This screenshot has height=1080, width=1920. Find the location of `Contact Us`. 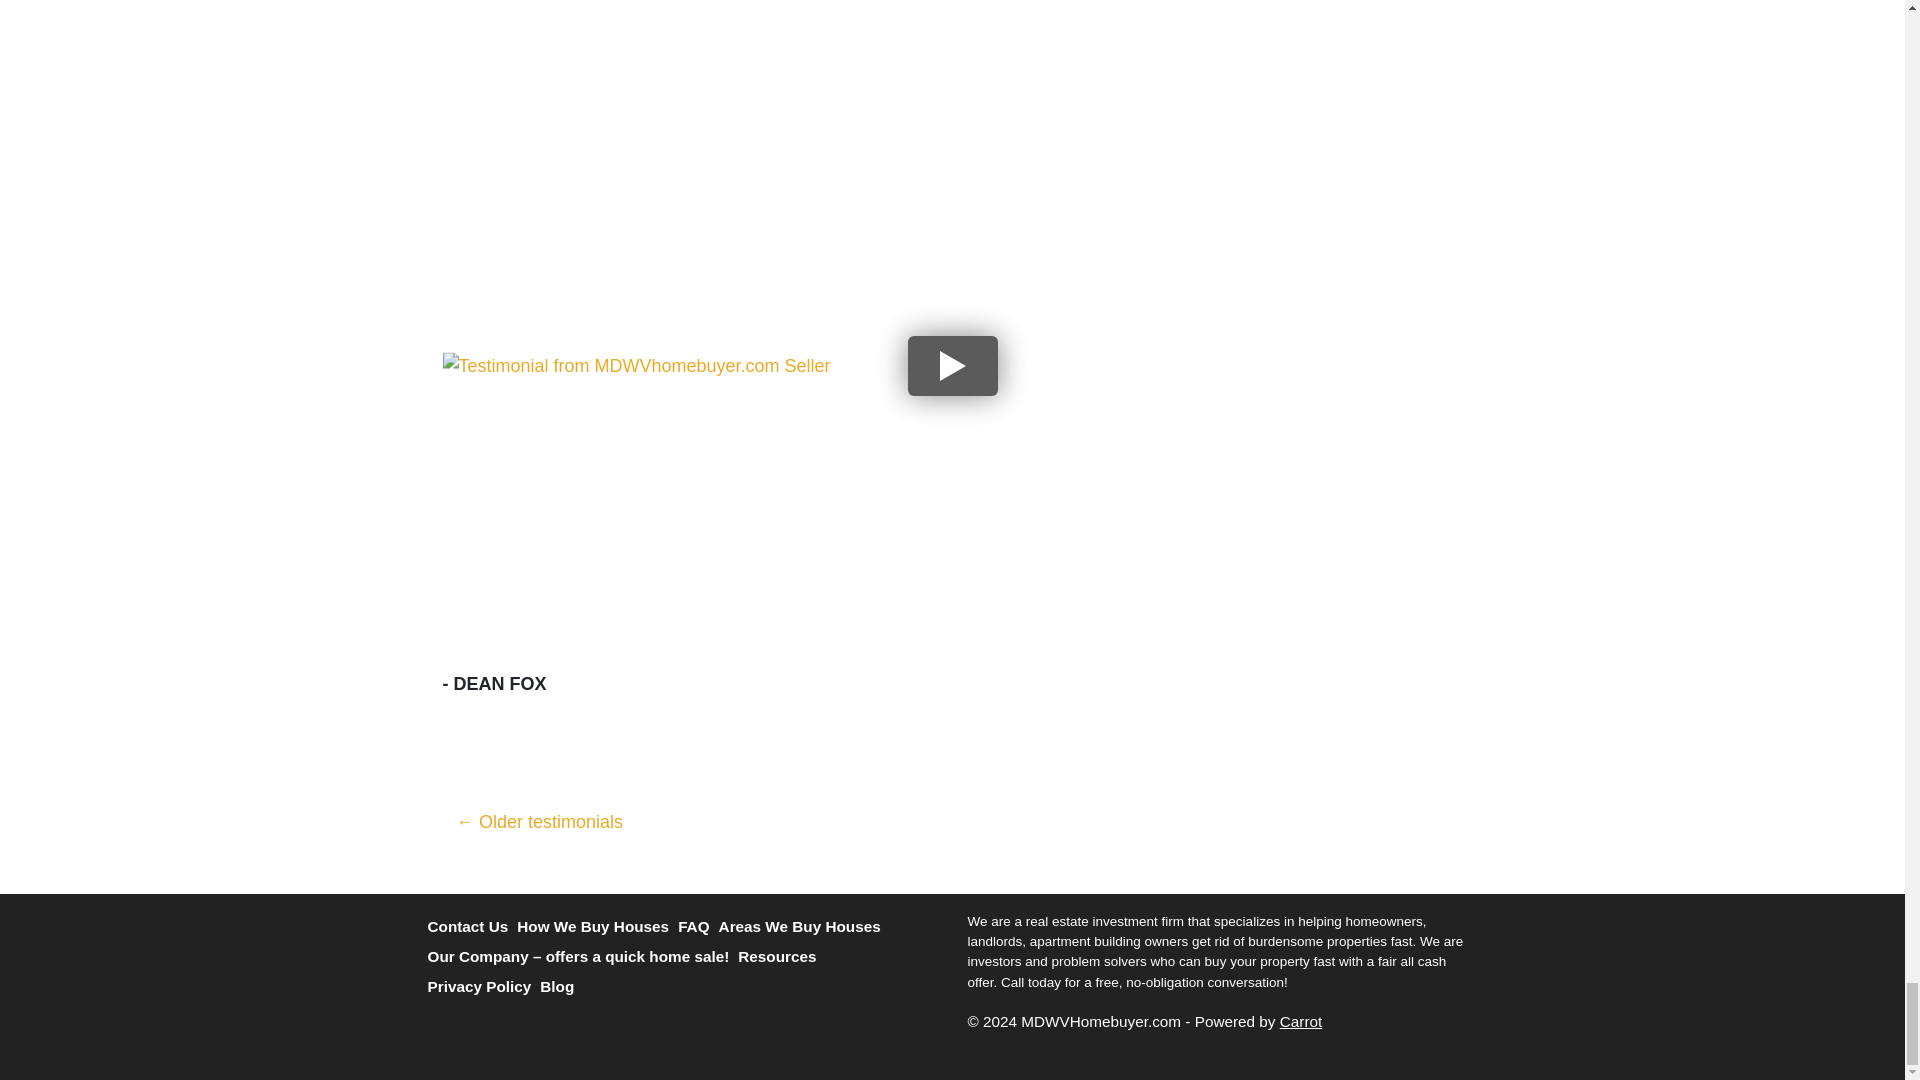

Contact Us is located at coordinates (473, 926).